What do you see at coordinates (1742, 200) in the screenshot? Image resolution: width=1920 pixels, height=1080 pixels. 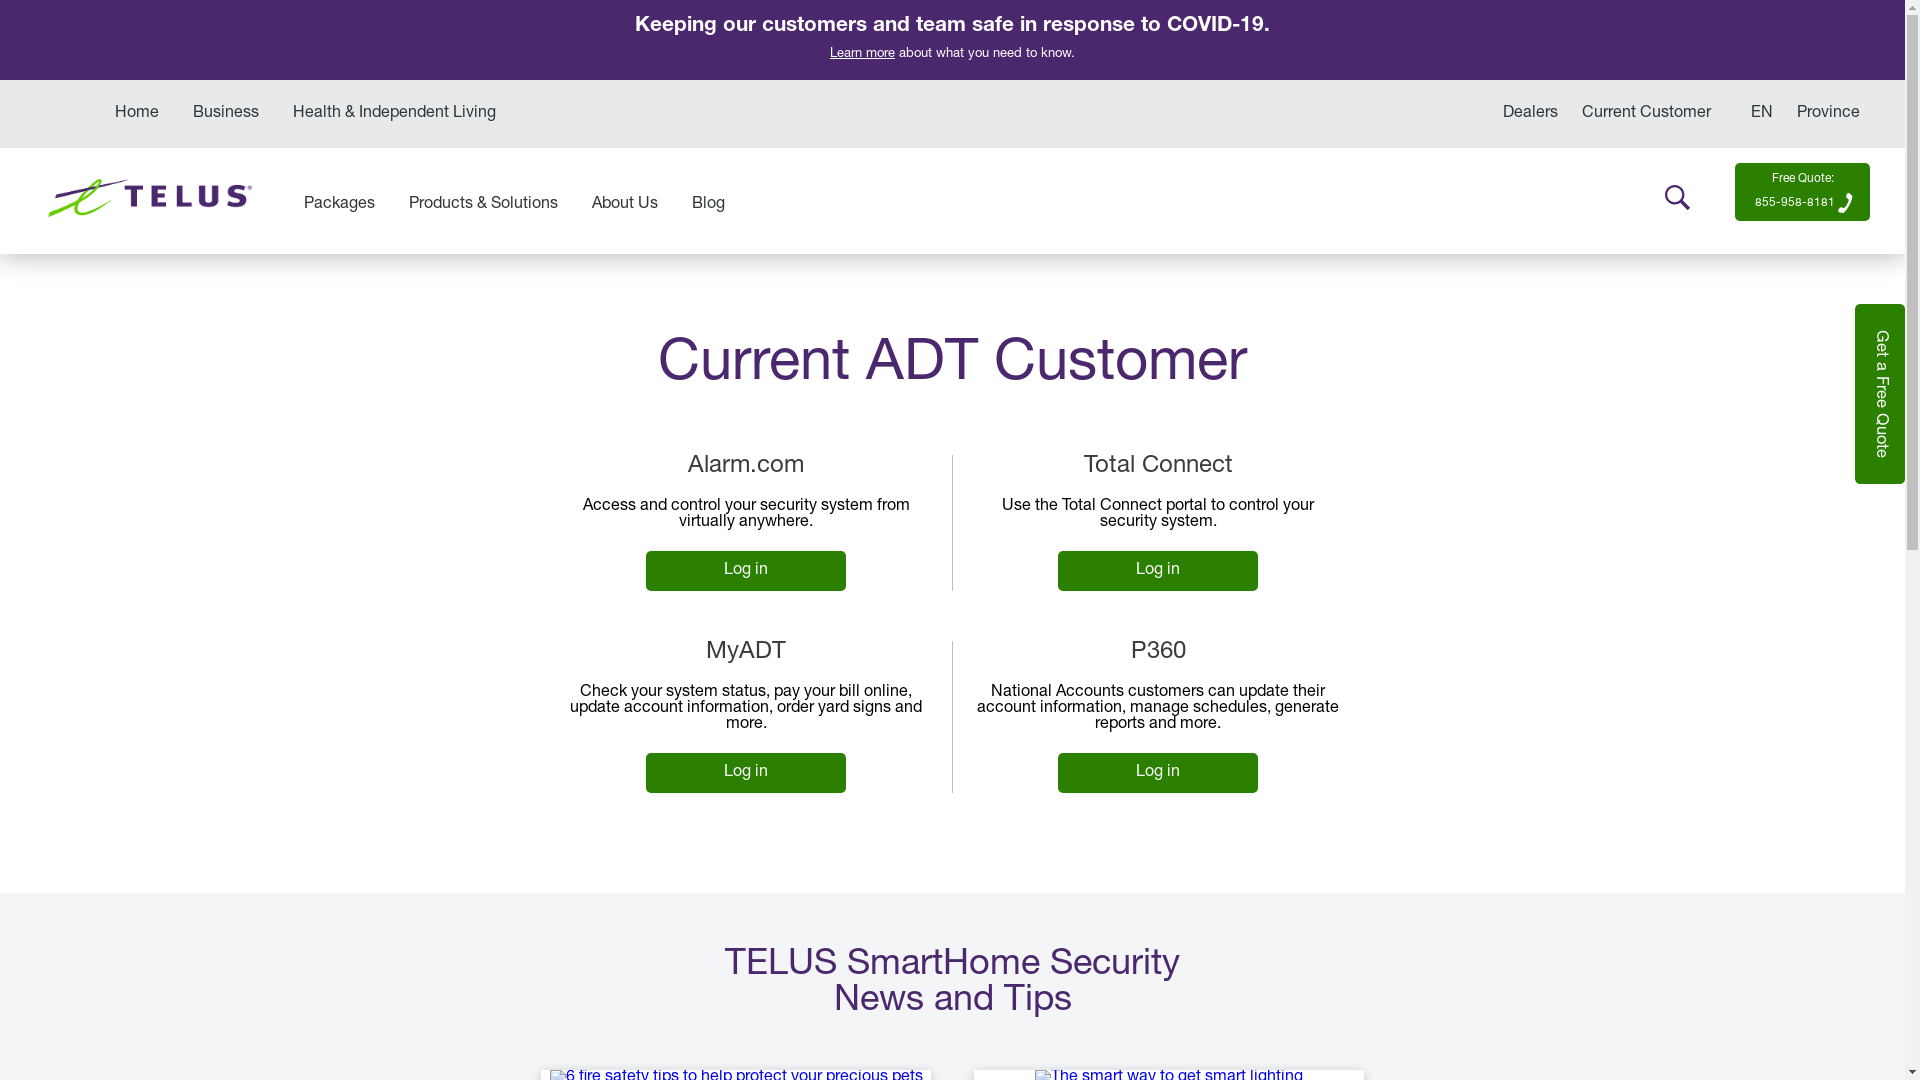 I see `0` at bounding box center [1742, 200].